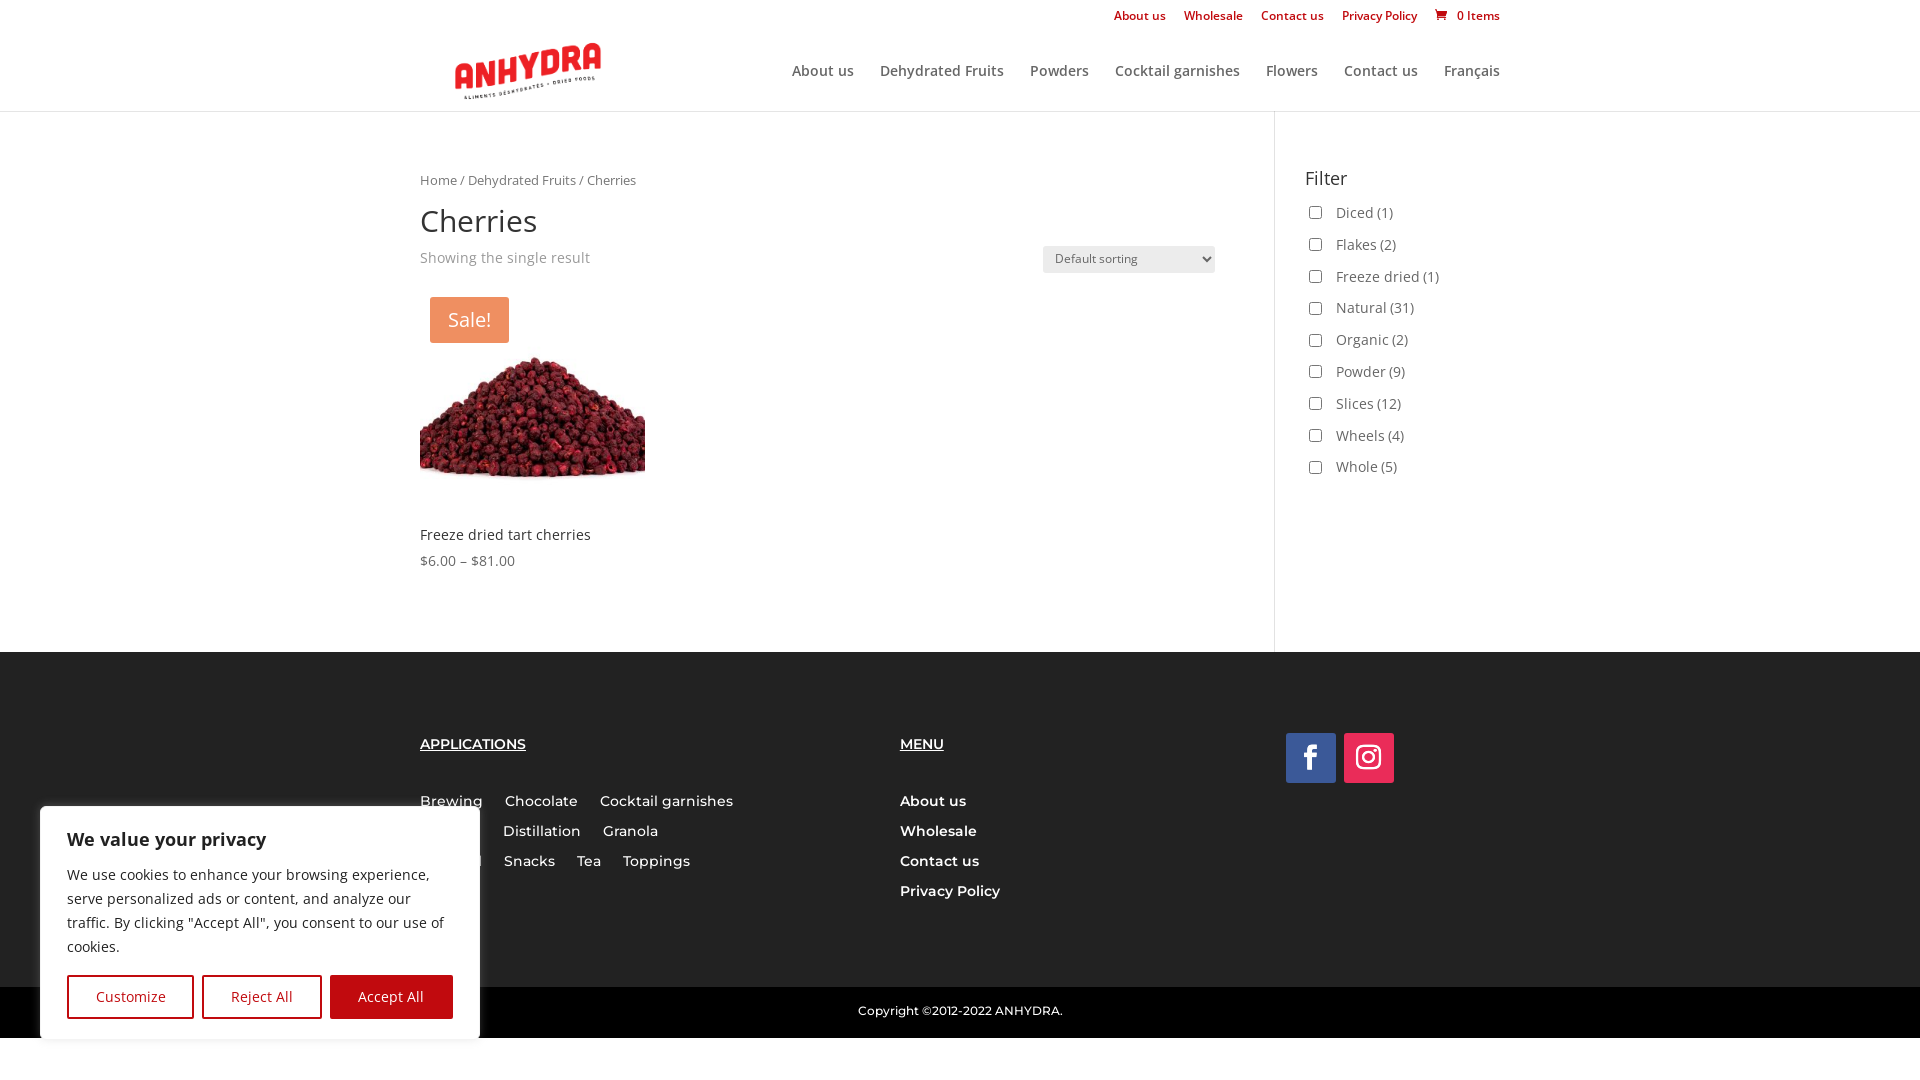 The height and width of the screenshot is (1080, 1920). I want to click on Snacks, so click(530, 865).